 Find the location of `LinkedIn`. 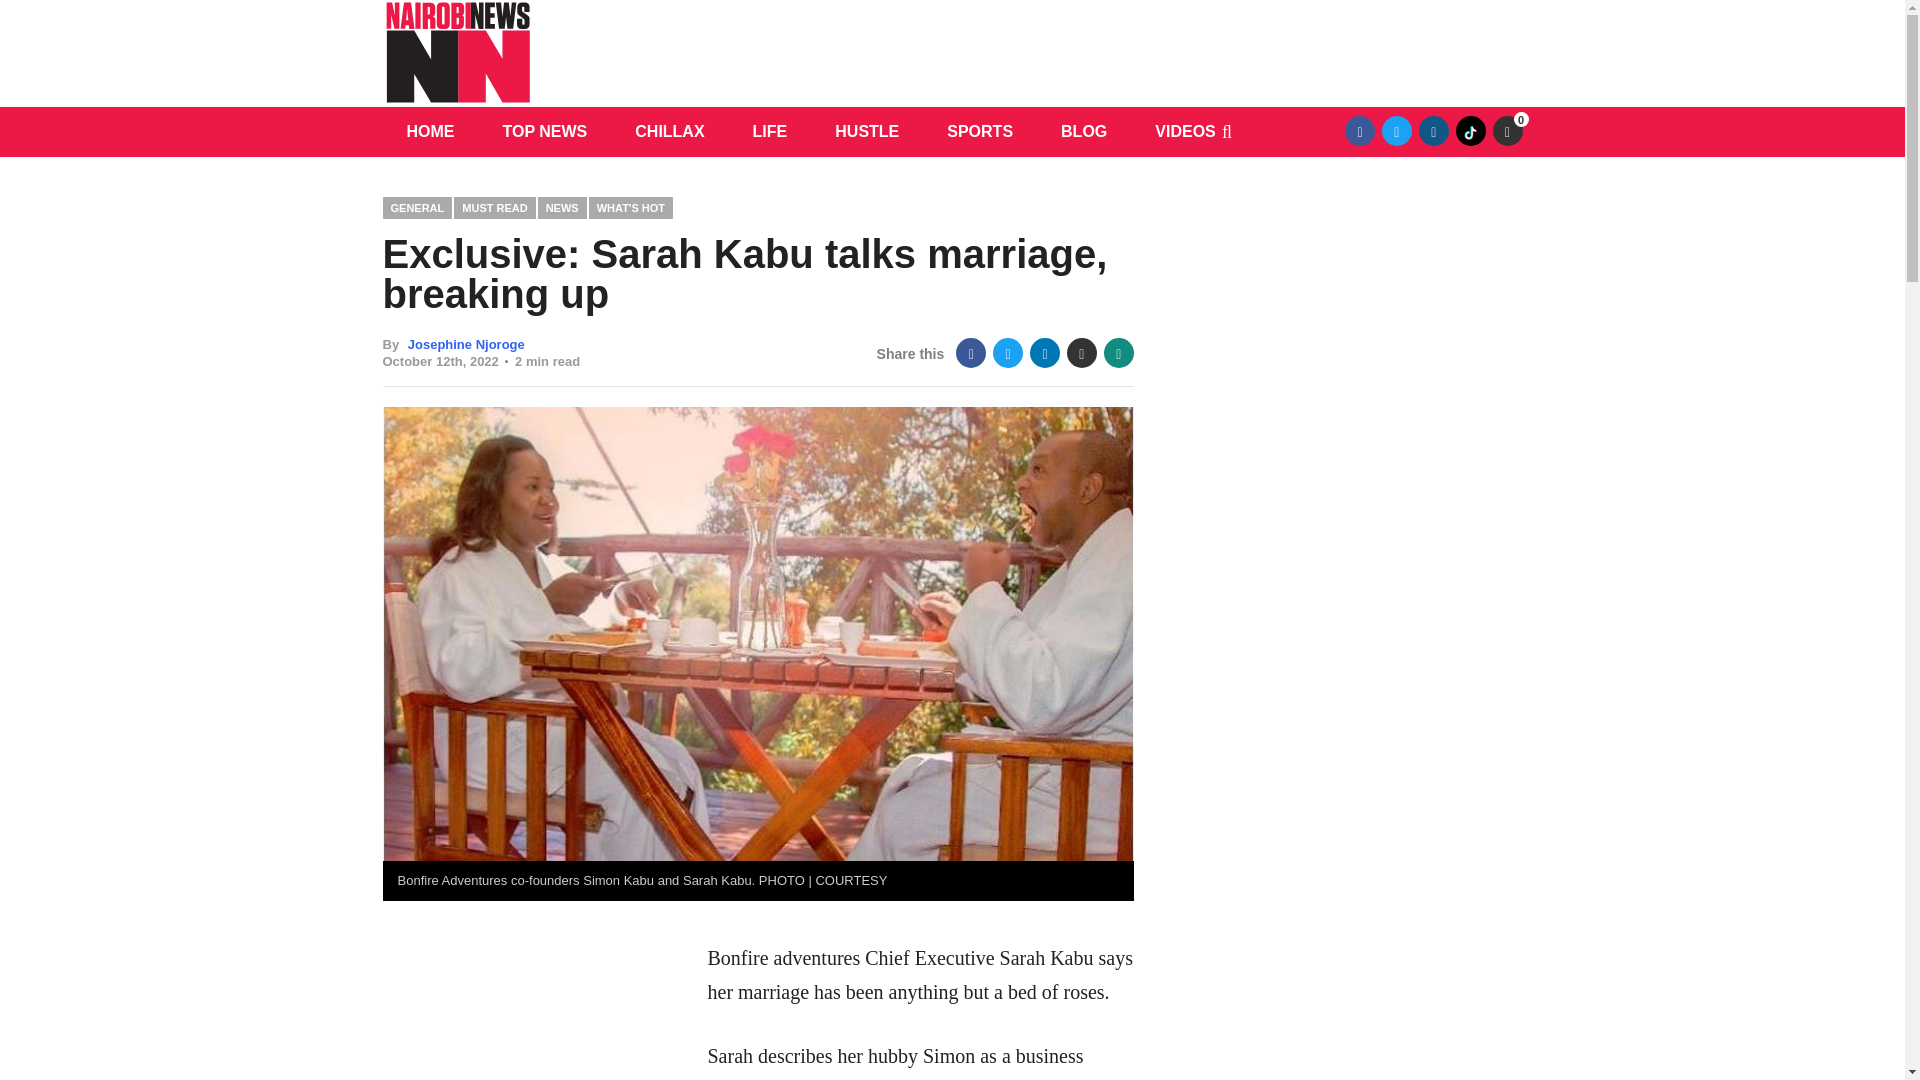

LinkedIn is located at coordinates (1044, 353).